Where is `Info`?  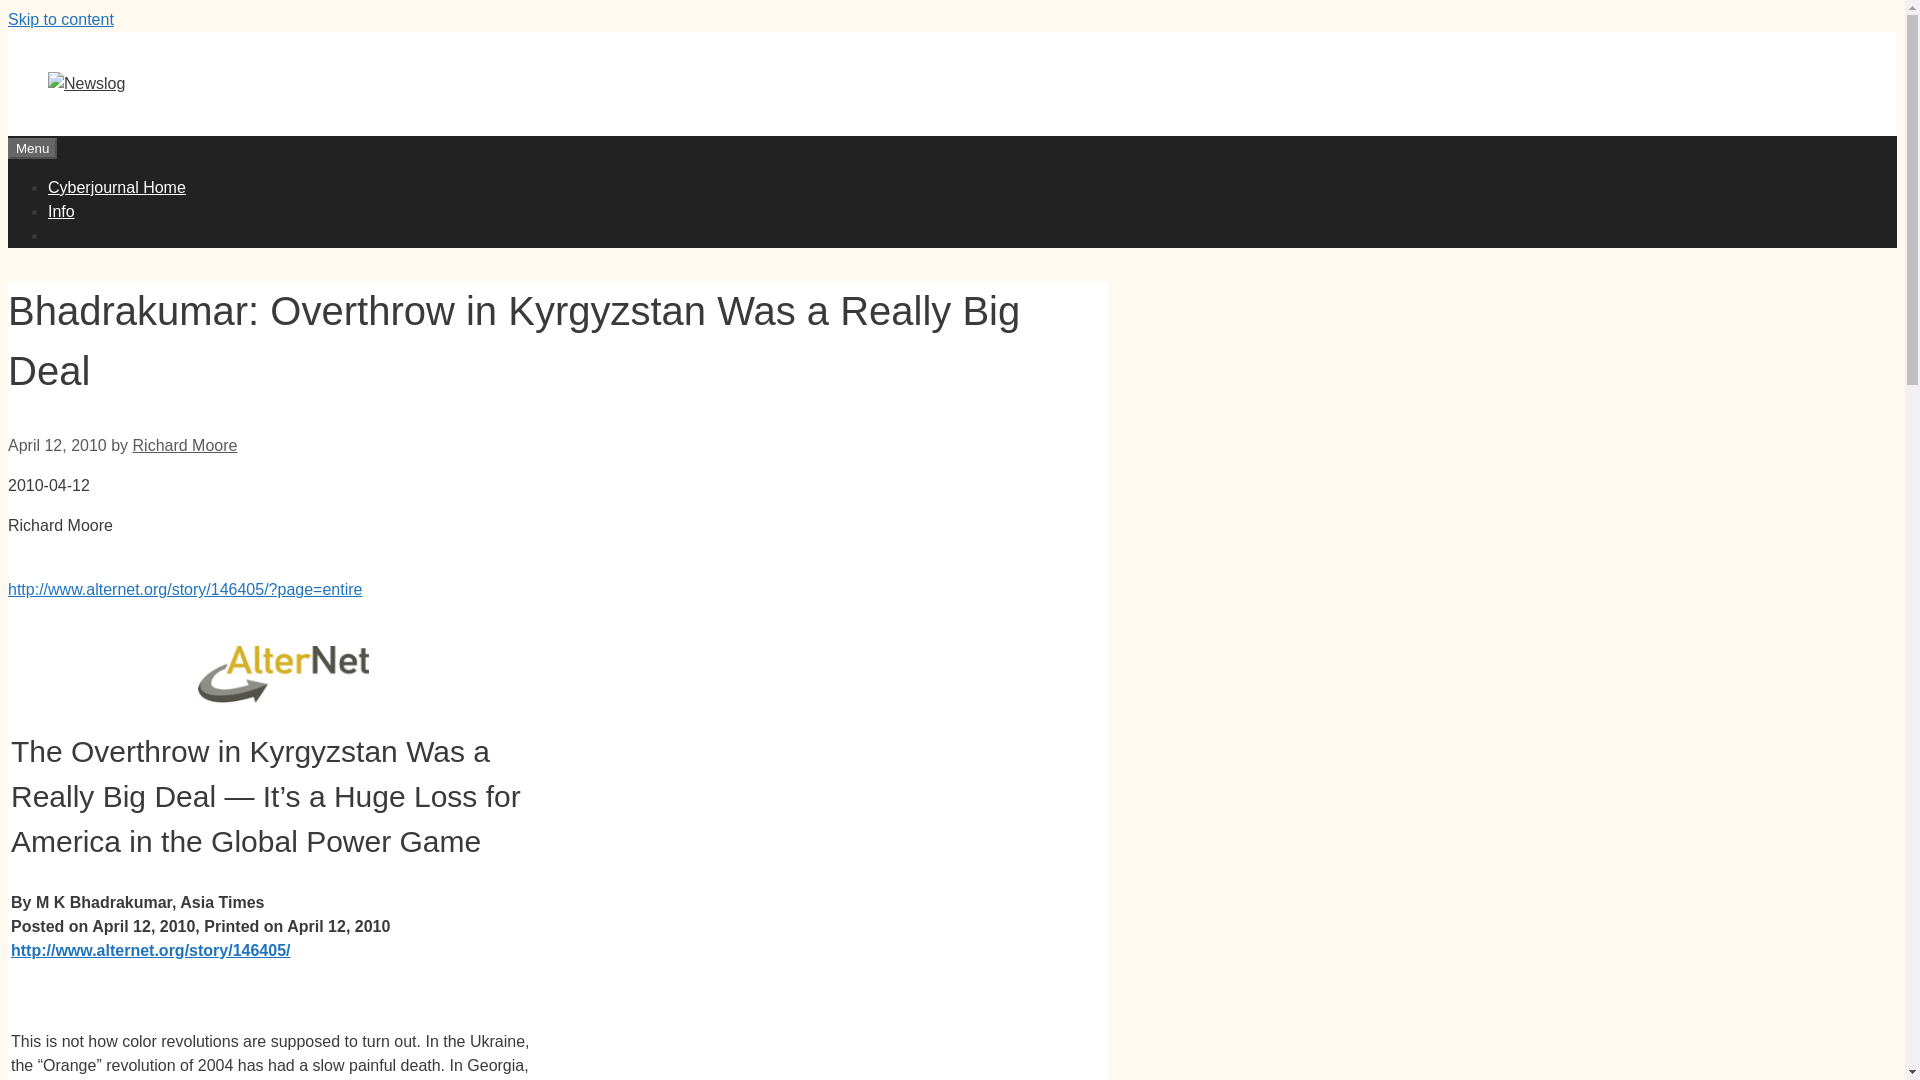 Info is located at coordinates (61, 212).